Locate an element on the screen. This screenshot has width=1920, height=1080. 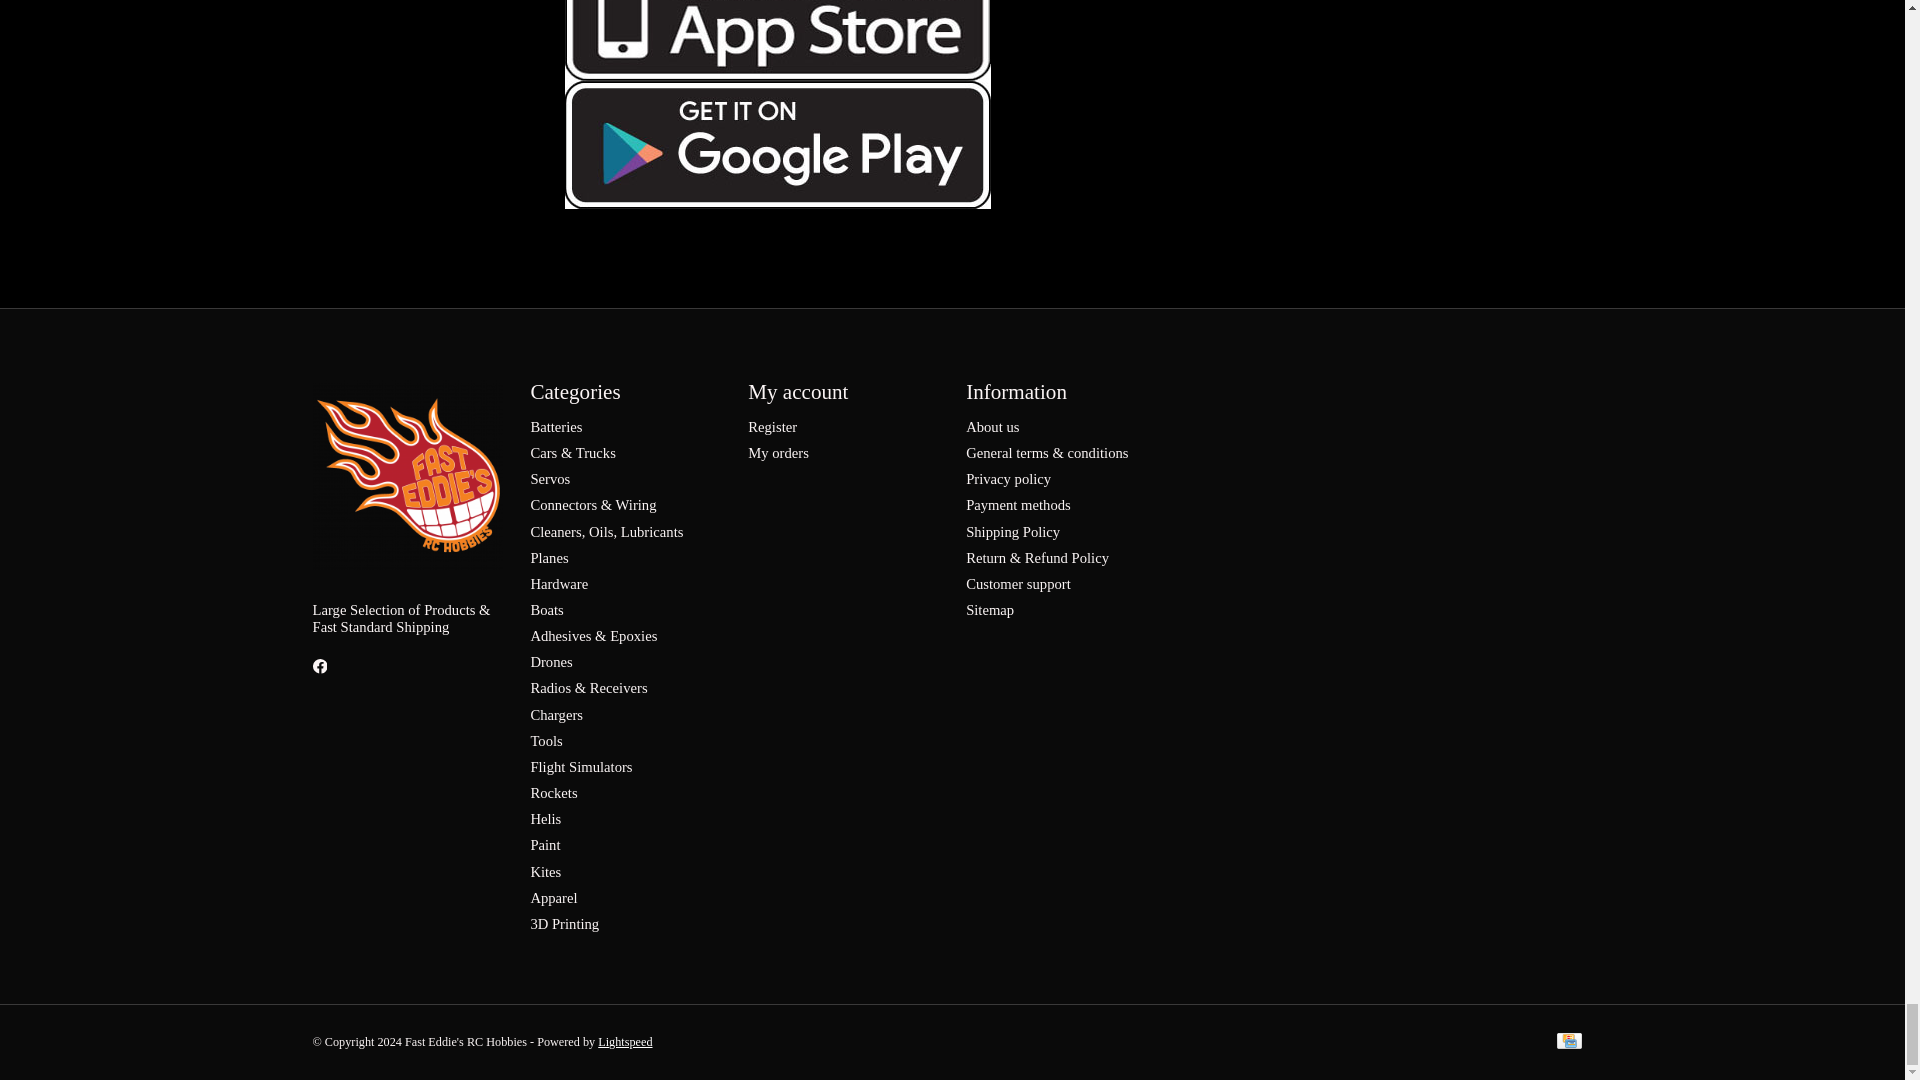
My orders is located at coordinates (778, 452).